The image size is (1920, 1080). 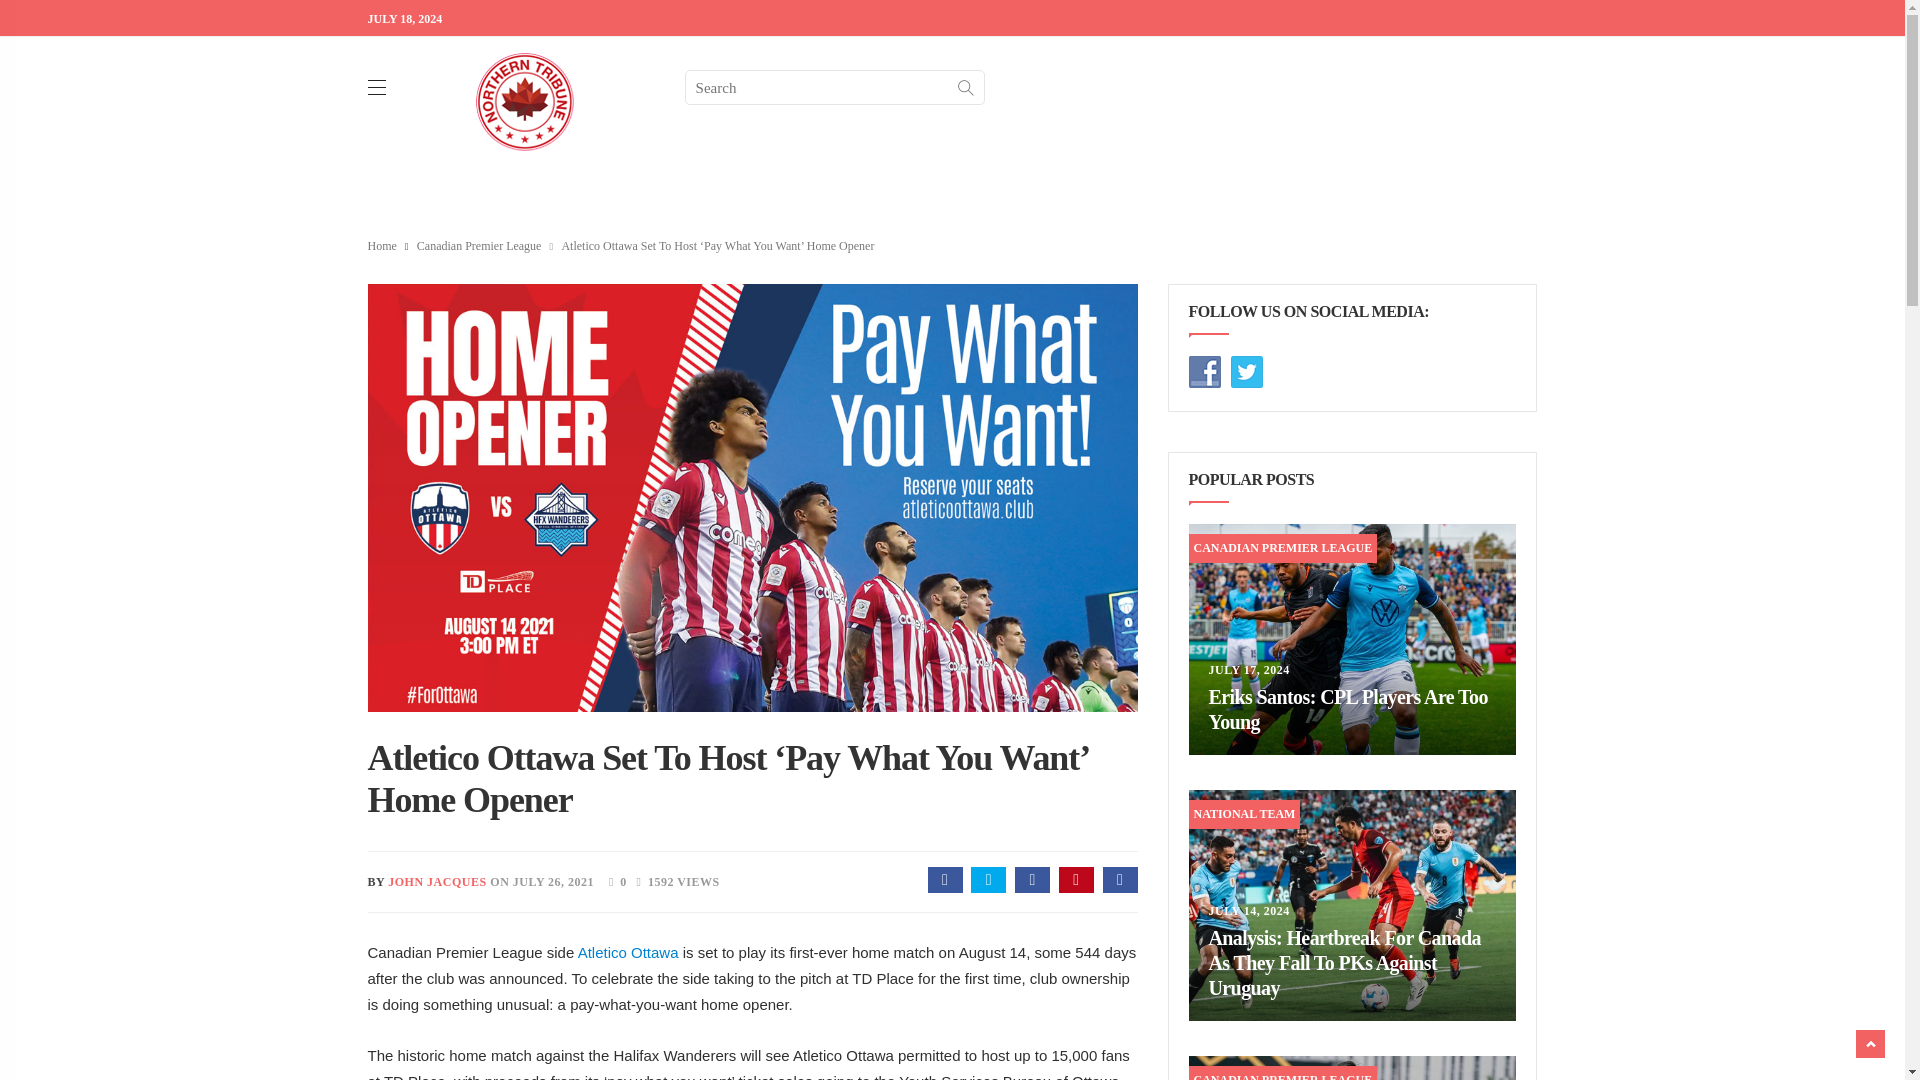 What do you see at coordinates (945, 880) in the screenshot?
I see `Share this post on Facebook!` at bounding box center [945, 880].